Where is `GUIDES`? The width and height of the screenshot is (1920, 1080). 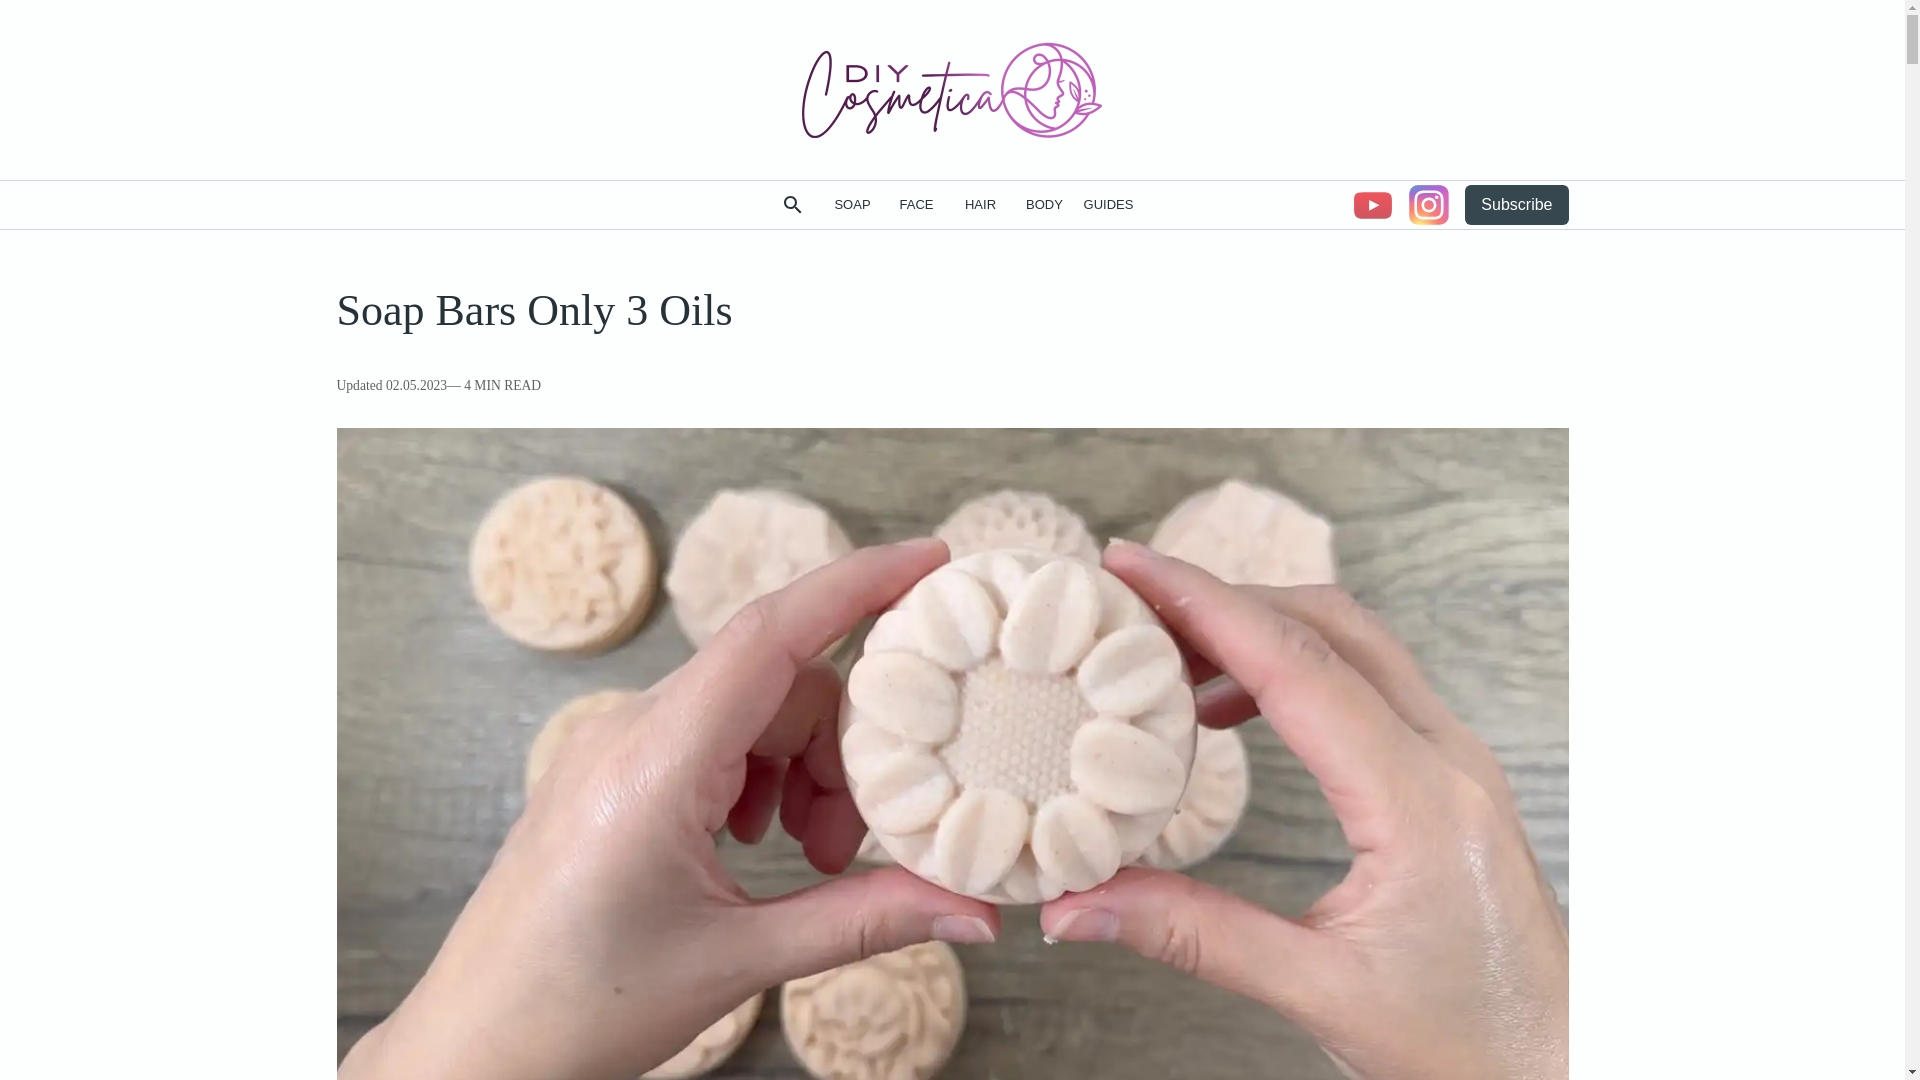 GUIDES is located at coordinates (1108, 206).